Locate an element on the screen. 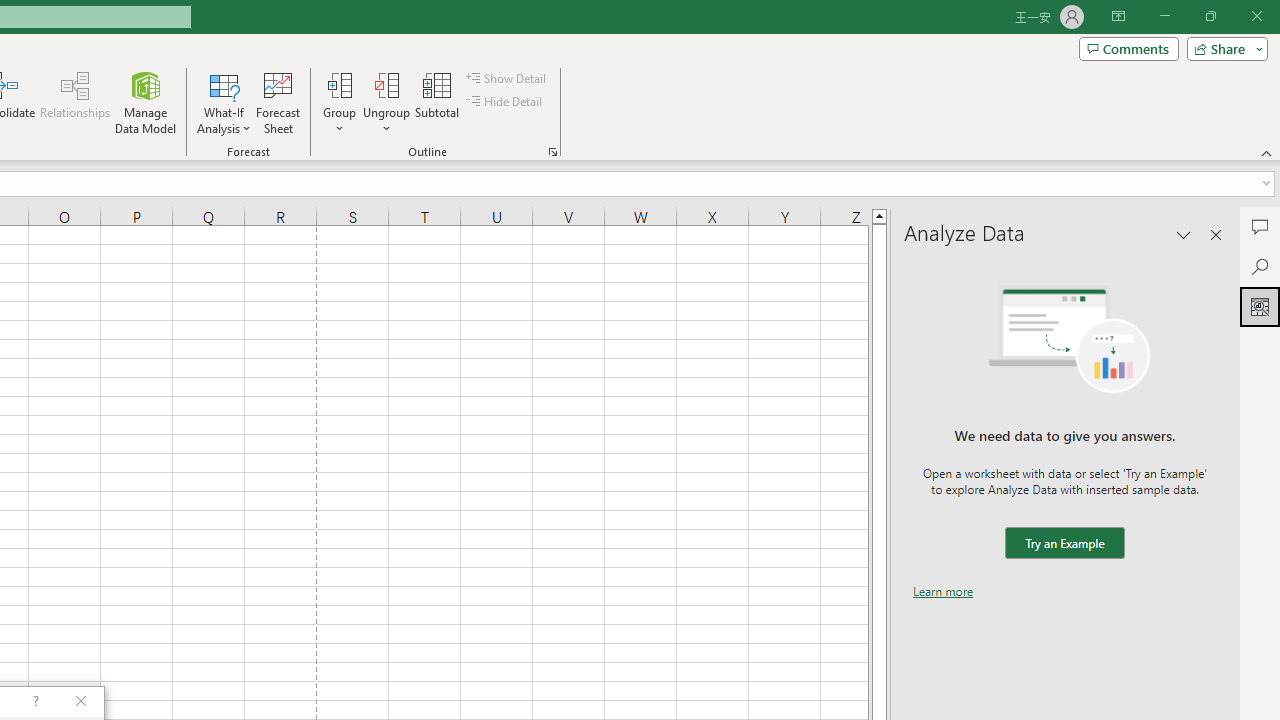 This screenshot has width=1280, height=720. Forecast Sheet is located at coordinates (278, 102).